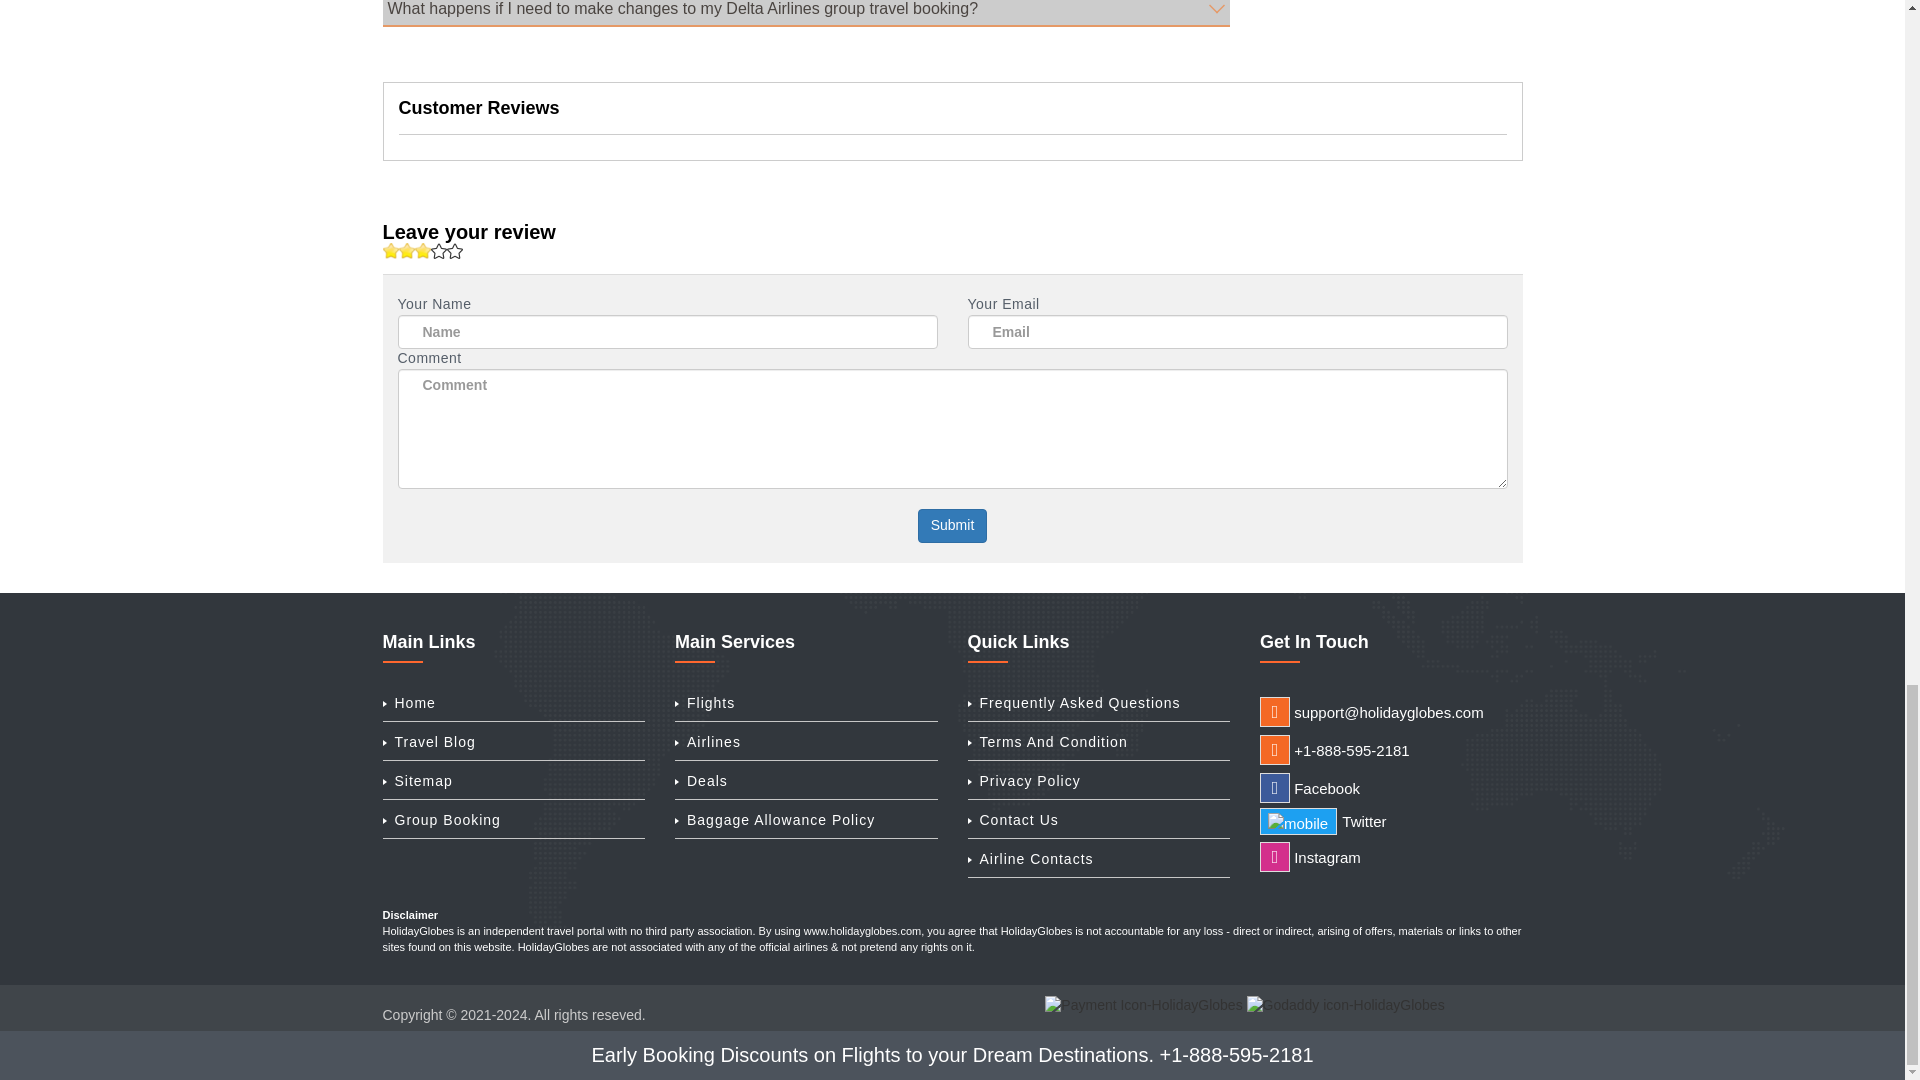  Describe the element at coordinates (707, 782) in the screenshot. I see `Deals` at that location.